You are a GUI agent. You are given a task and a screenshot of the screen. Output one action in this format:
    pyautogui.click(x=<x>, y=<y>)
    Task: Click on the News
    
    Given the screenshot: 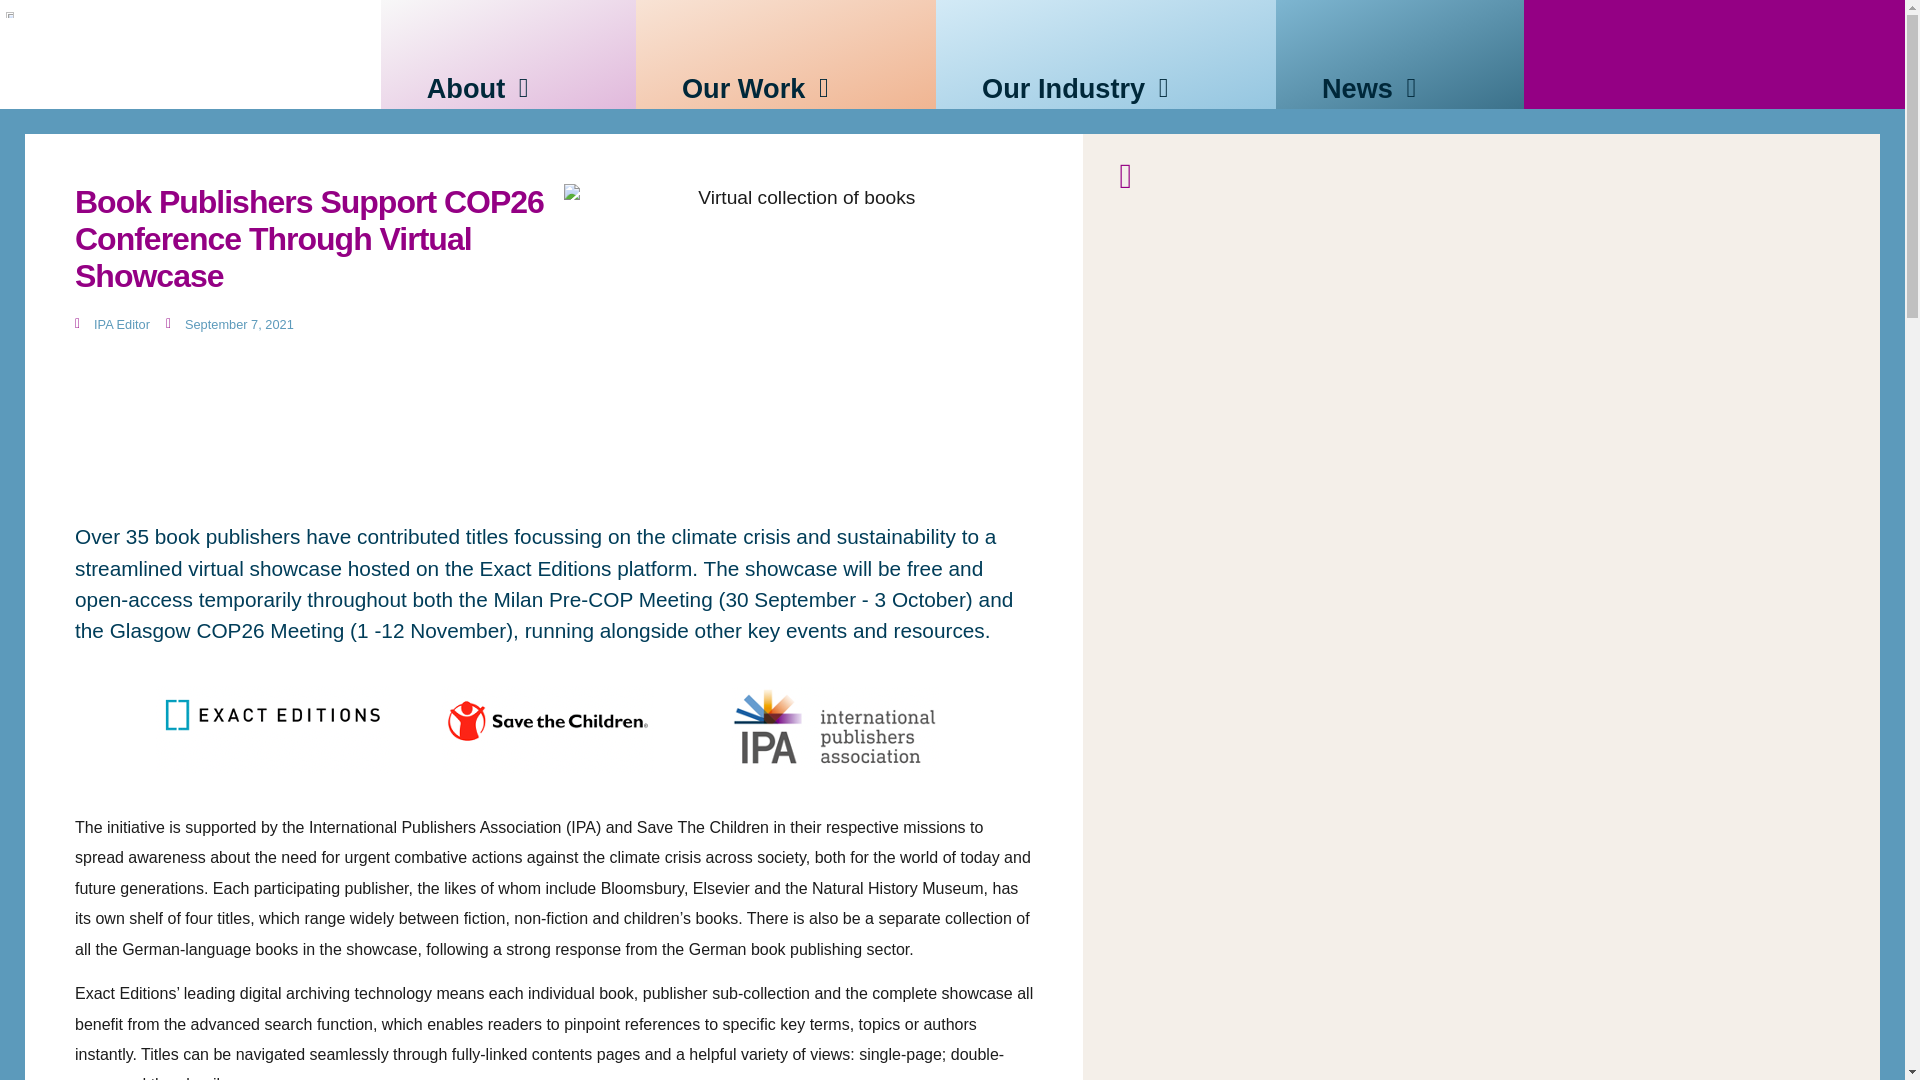 What is the action you would take?
    pyautogui.click(x=1358, y=90)
    